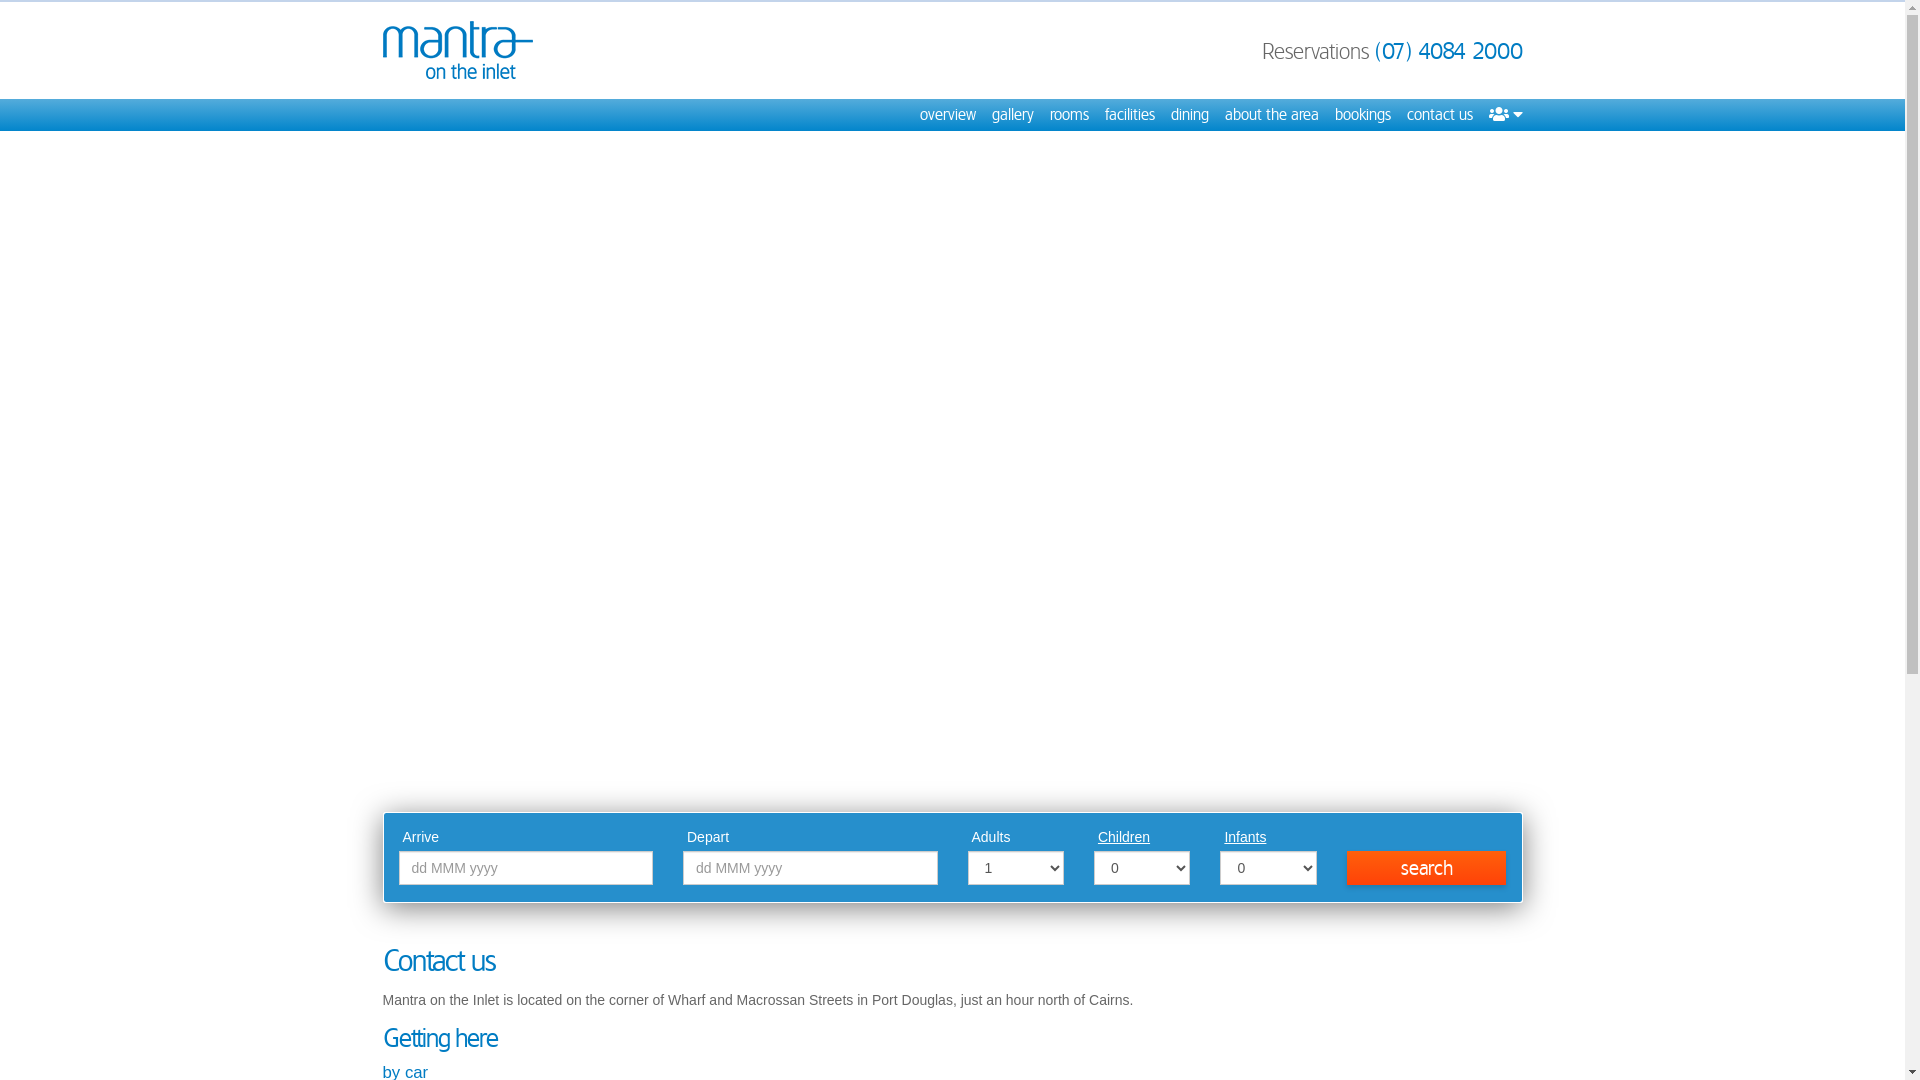 This screenshot has height=1080, width=1920. I want to click on Mantra on the Inlet, so click(457, 50).